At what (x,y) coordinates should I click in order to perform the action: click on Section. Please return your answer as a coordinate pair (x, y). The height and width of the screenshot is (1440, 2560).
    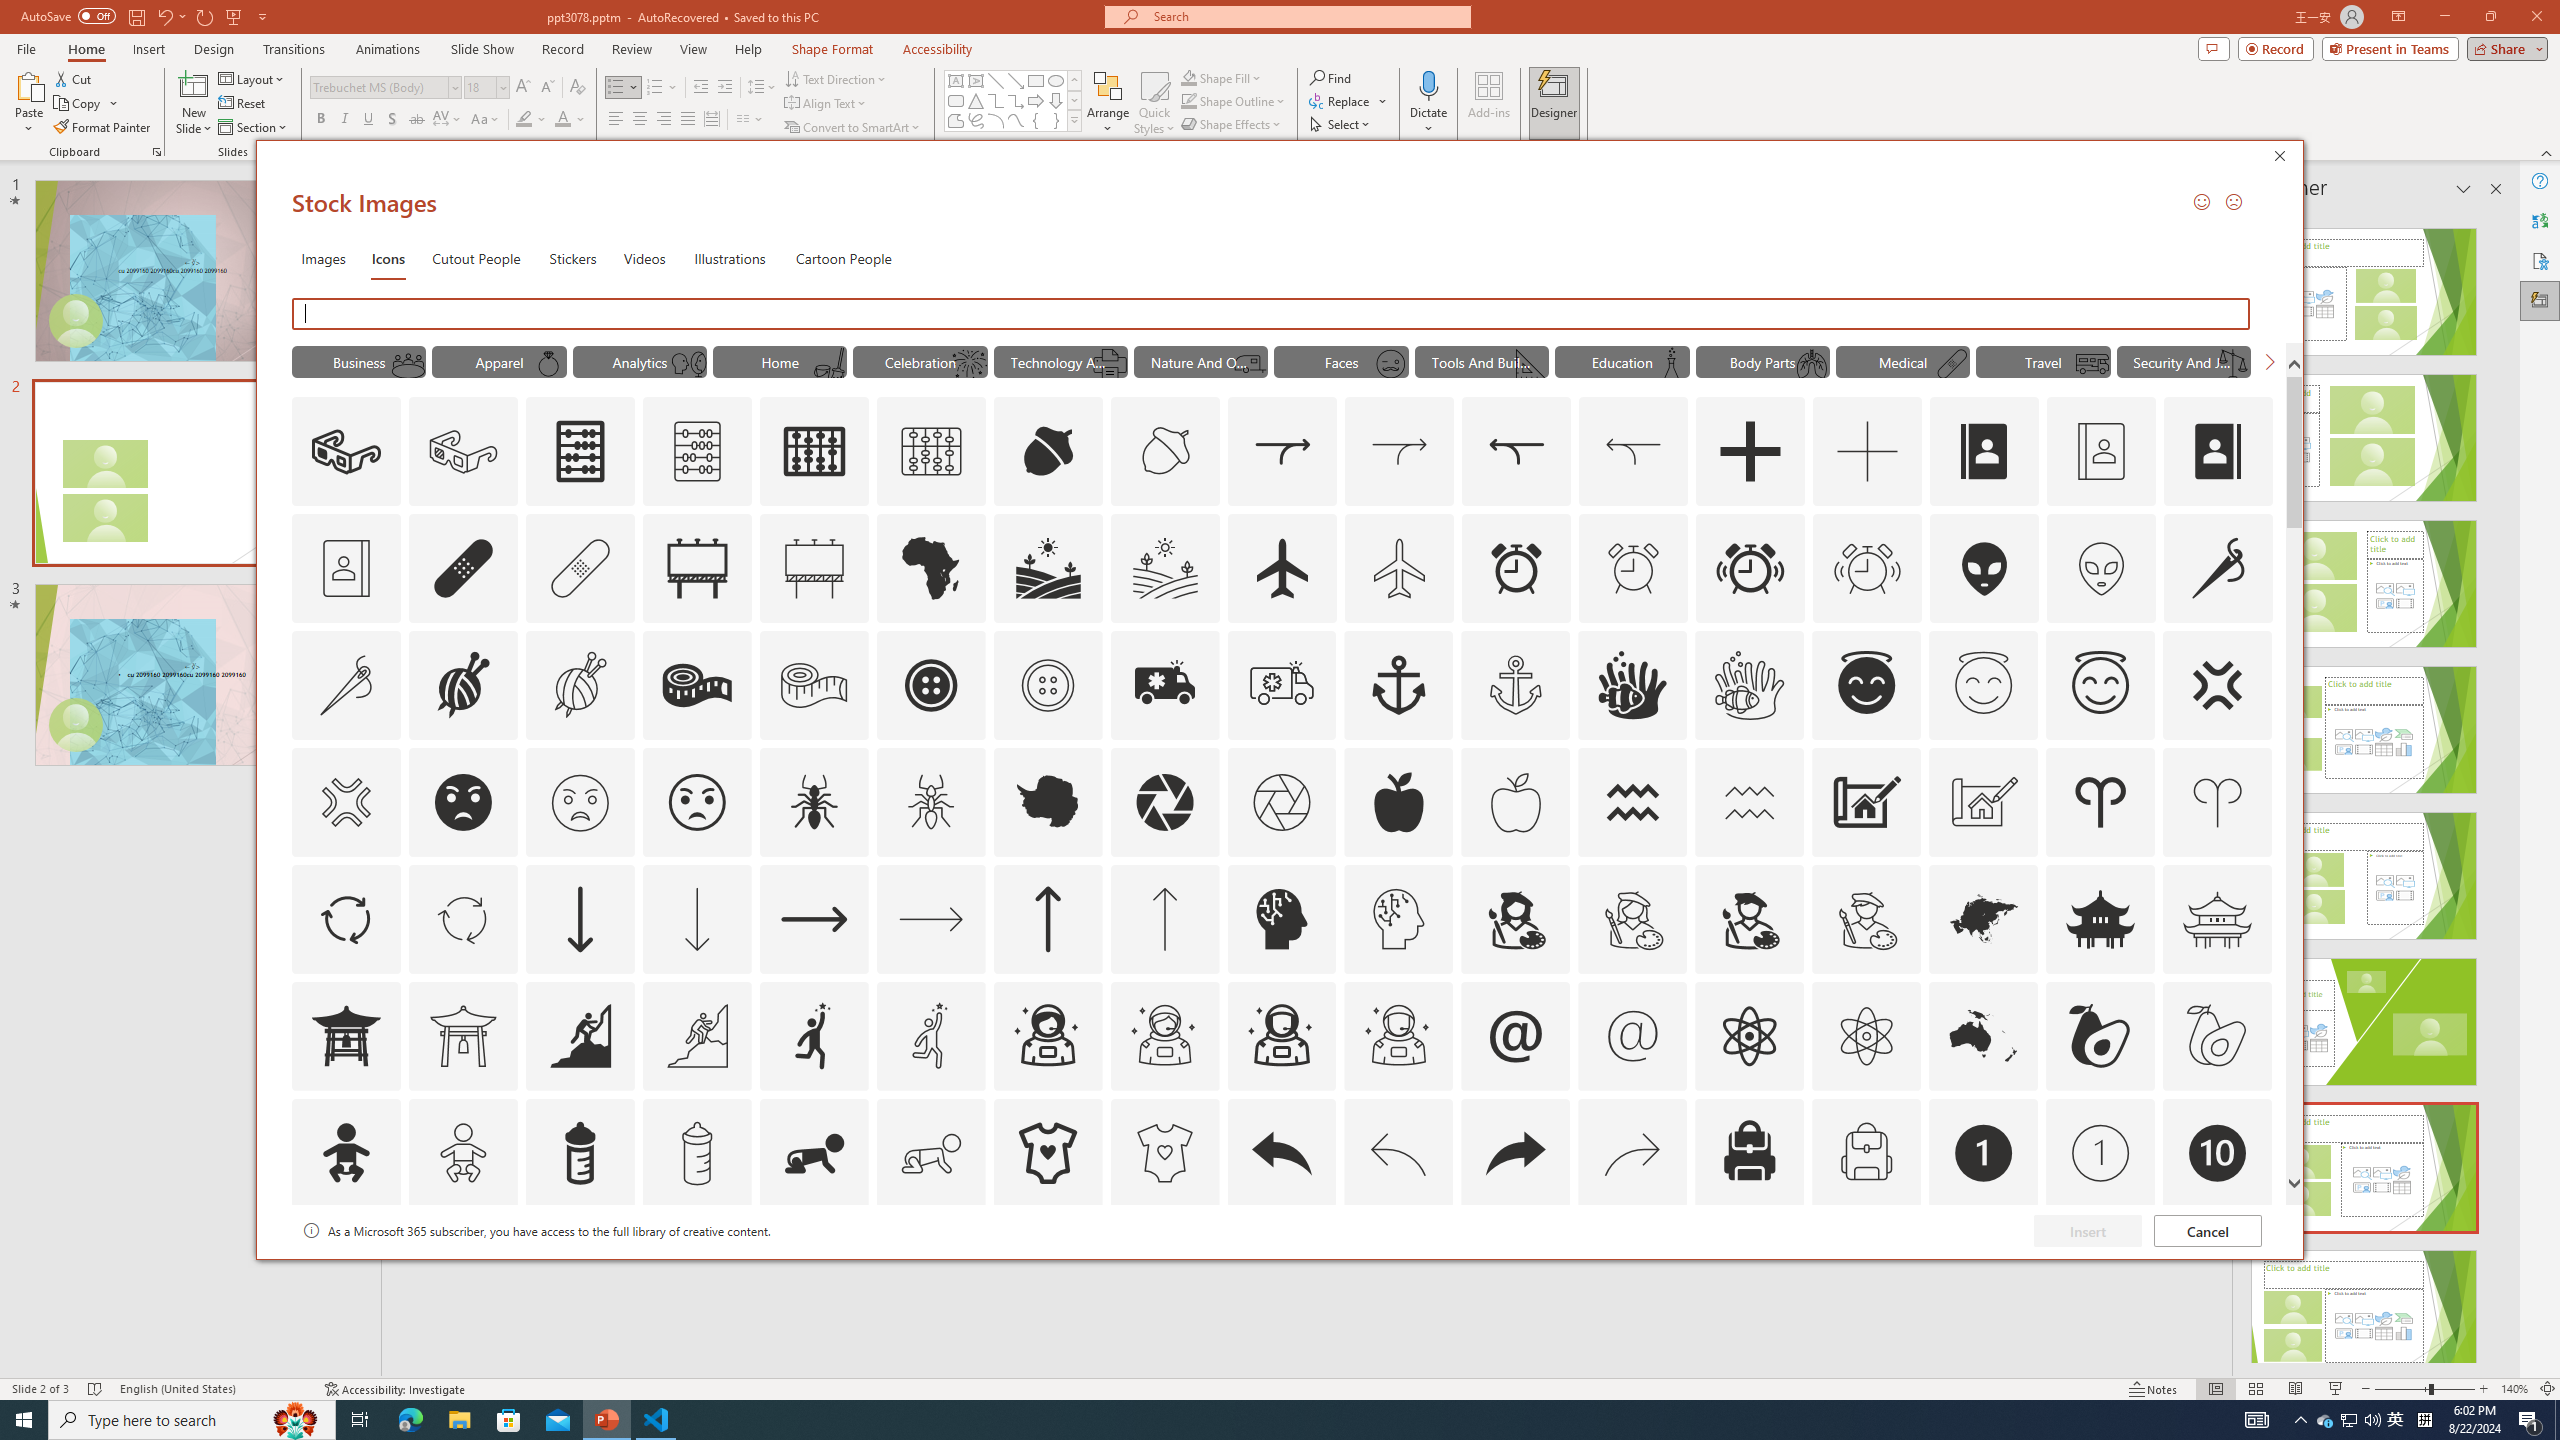
    Looking at the image, I should click on (254, 128).